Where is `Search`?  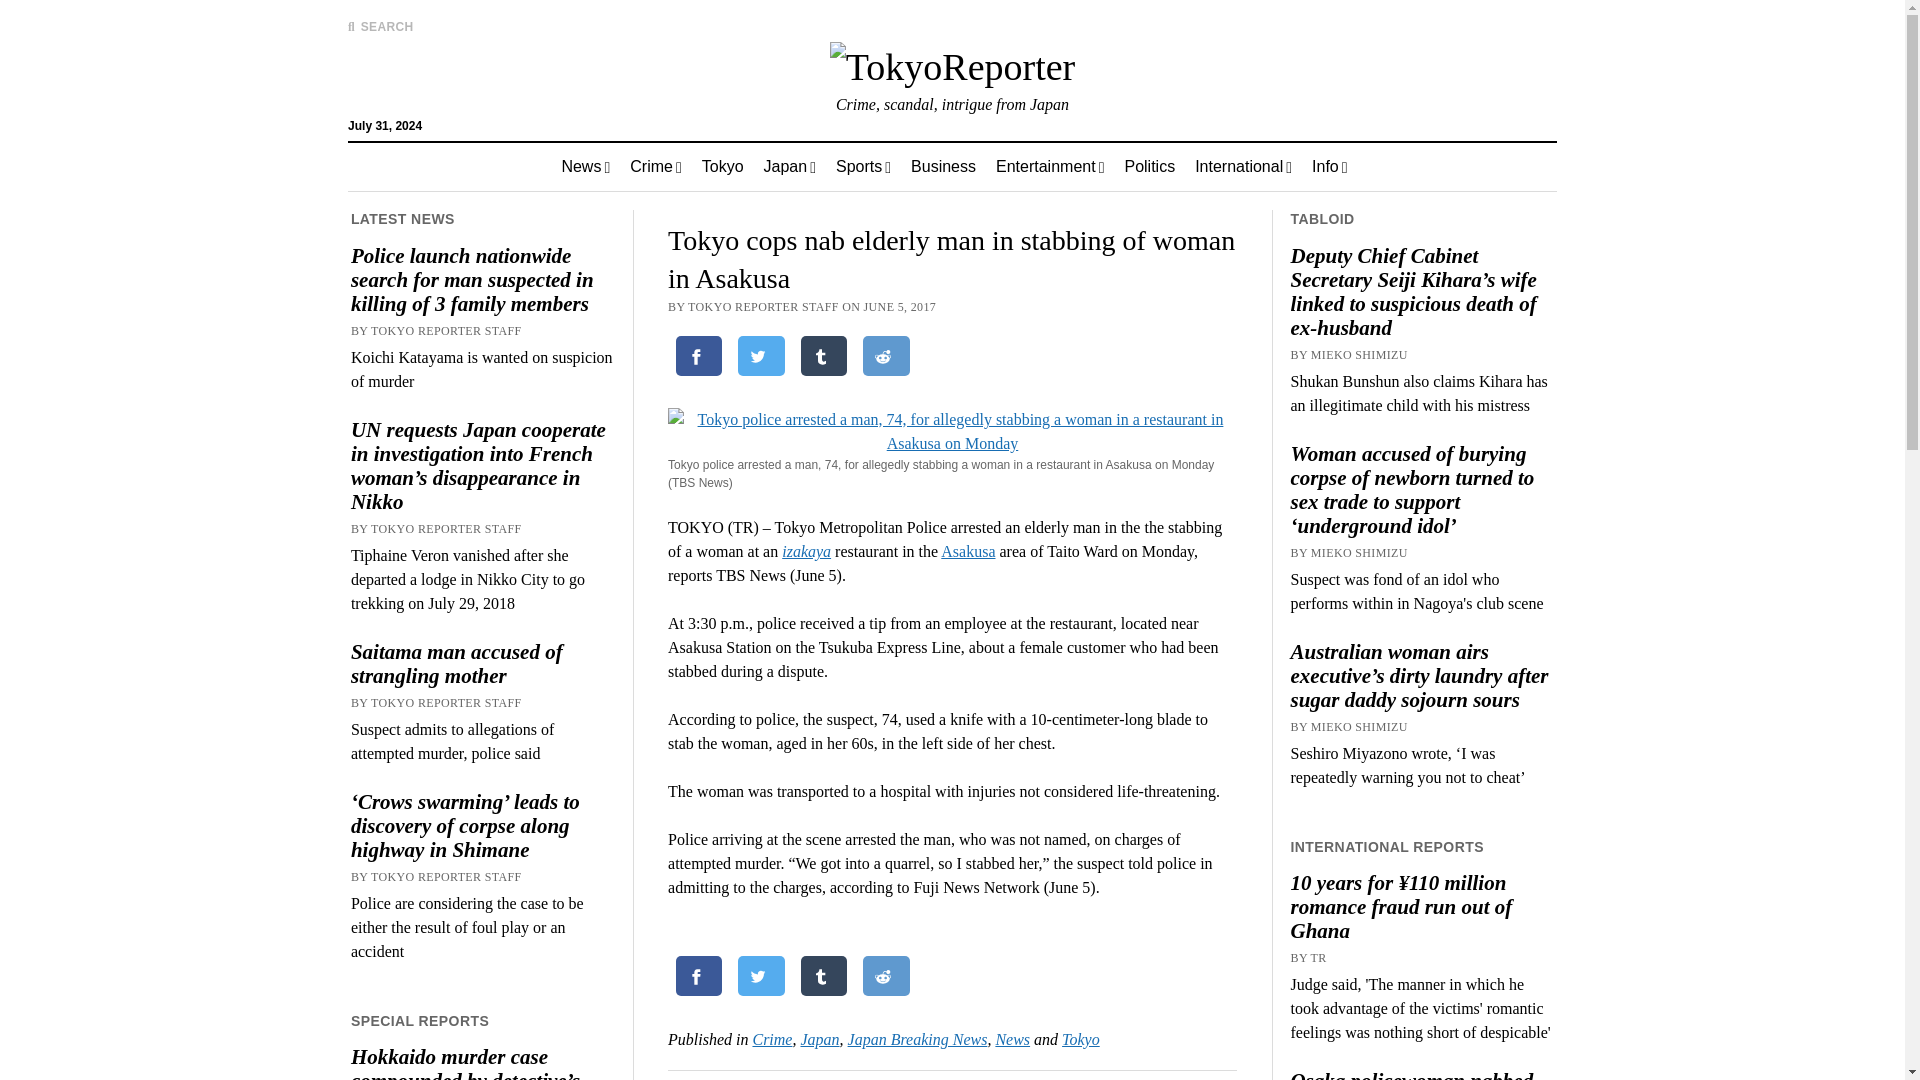 Search is located at coordinates (1248, 170).